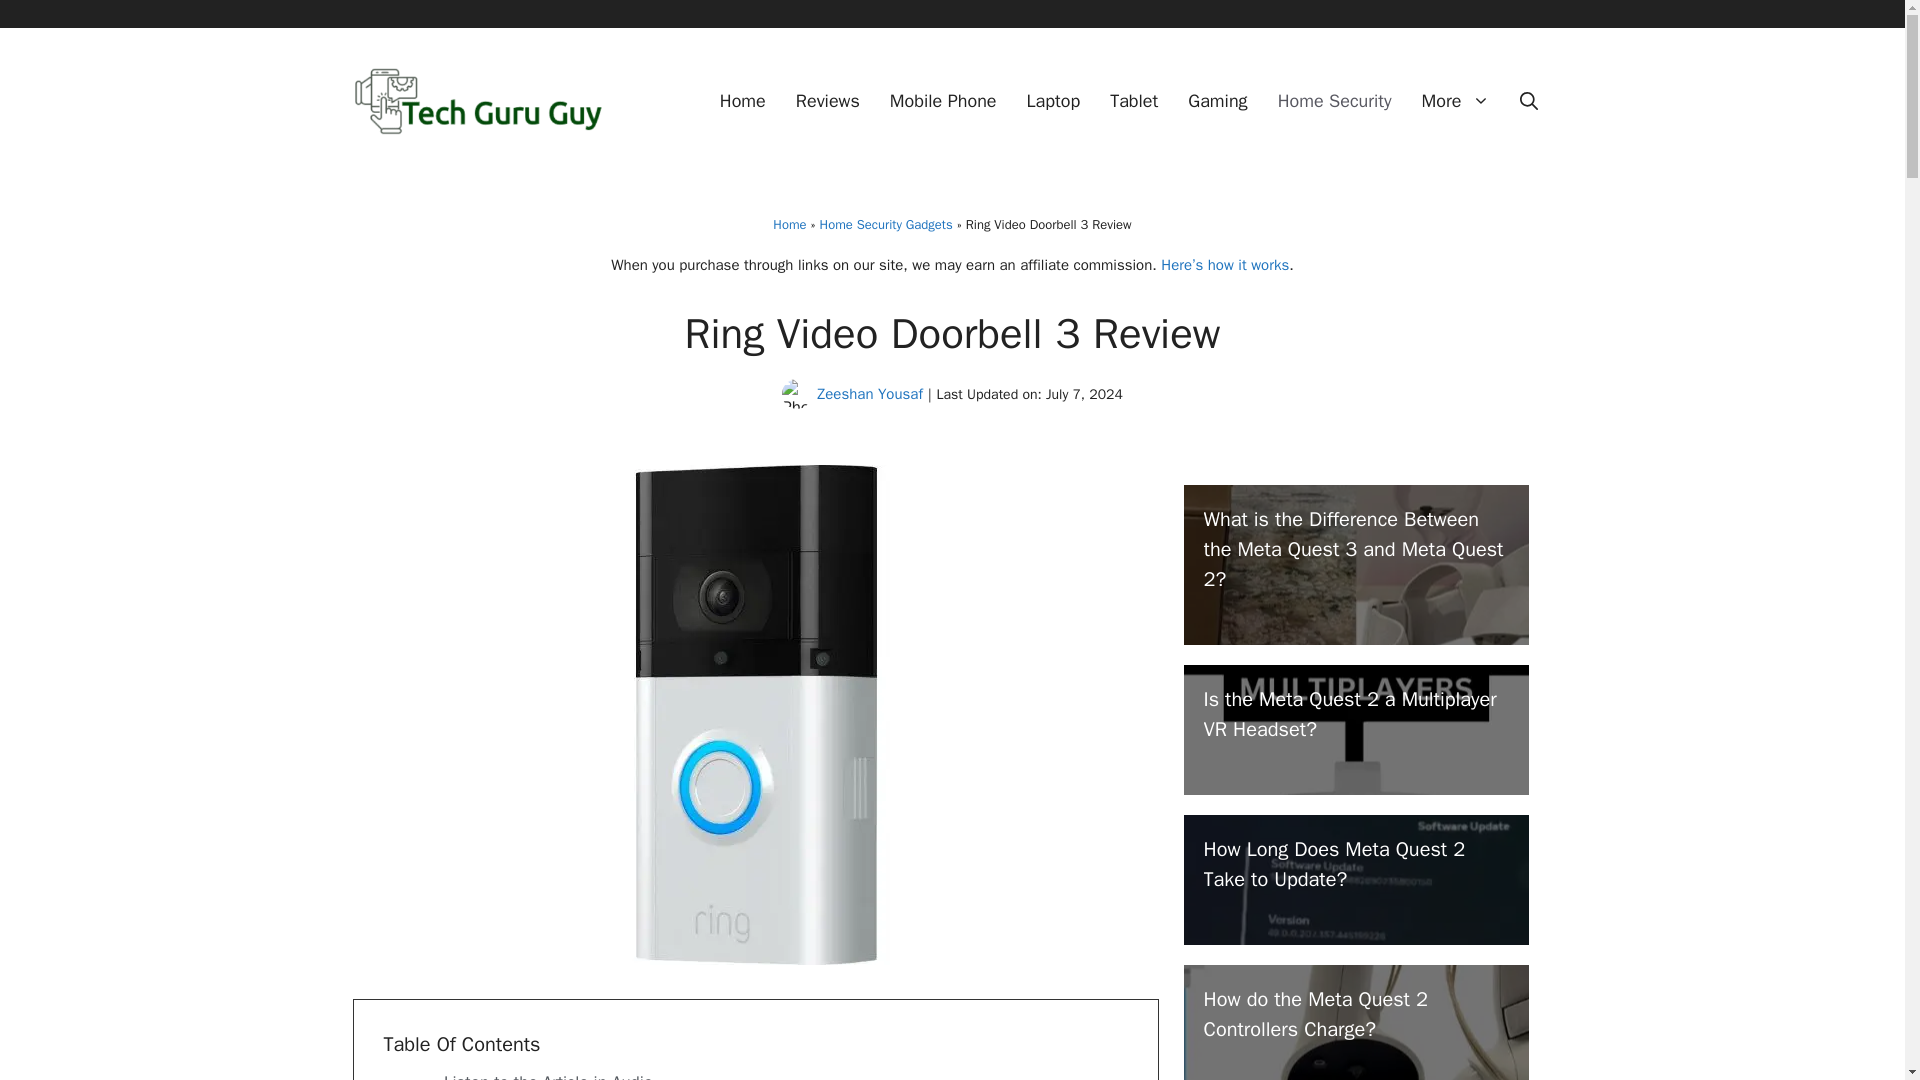 The height and width of the screenshot is (1080, 1920). Describe the element at coordinates (548, 1076) in the screenshot. I see `Listen to the Article in Audio` at that location.